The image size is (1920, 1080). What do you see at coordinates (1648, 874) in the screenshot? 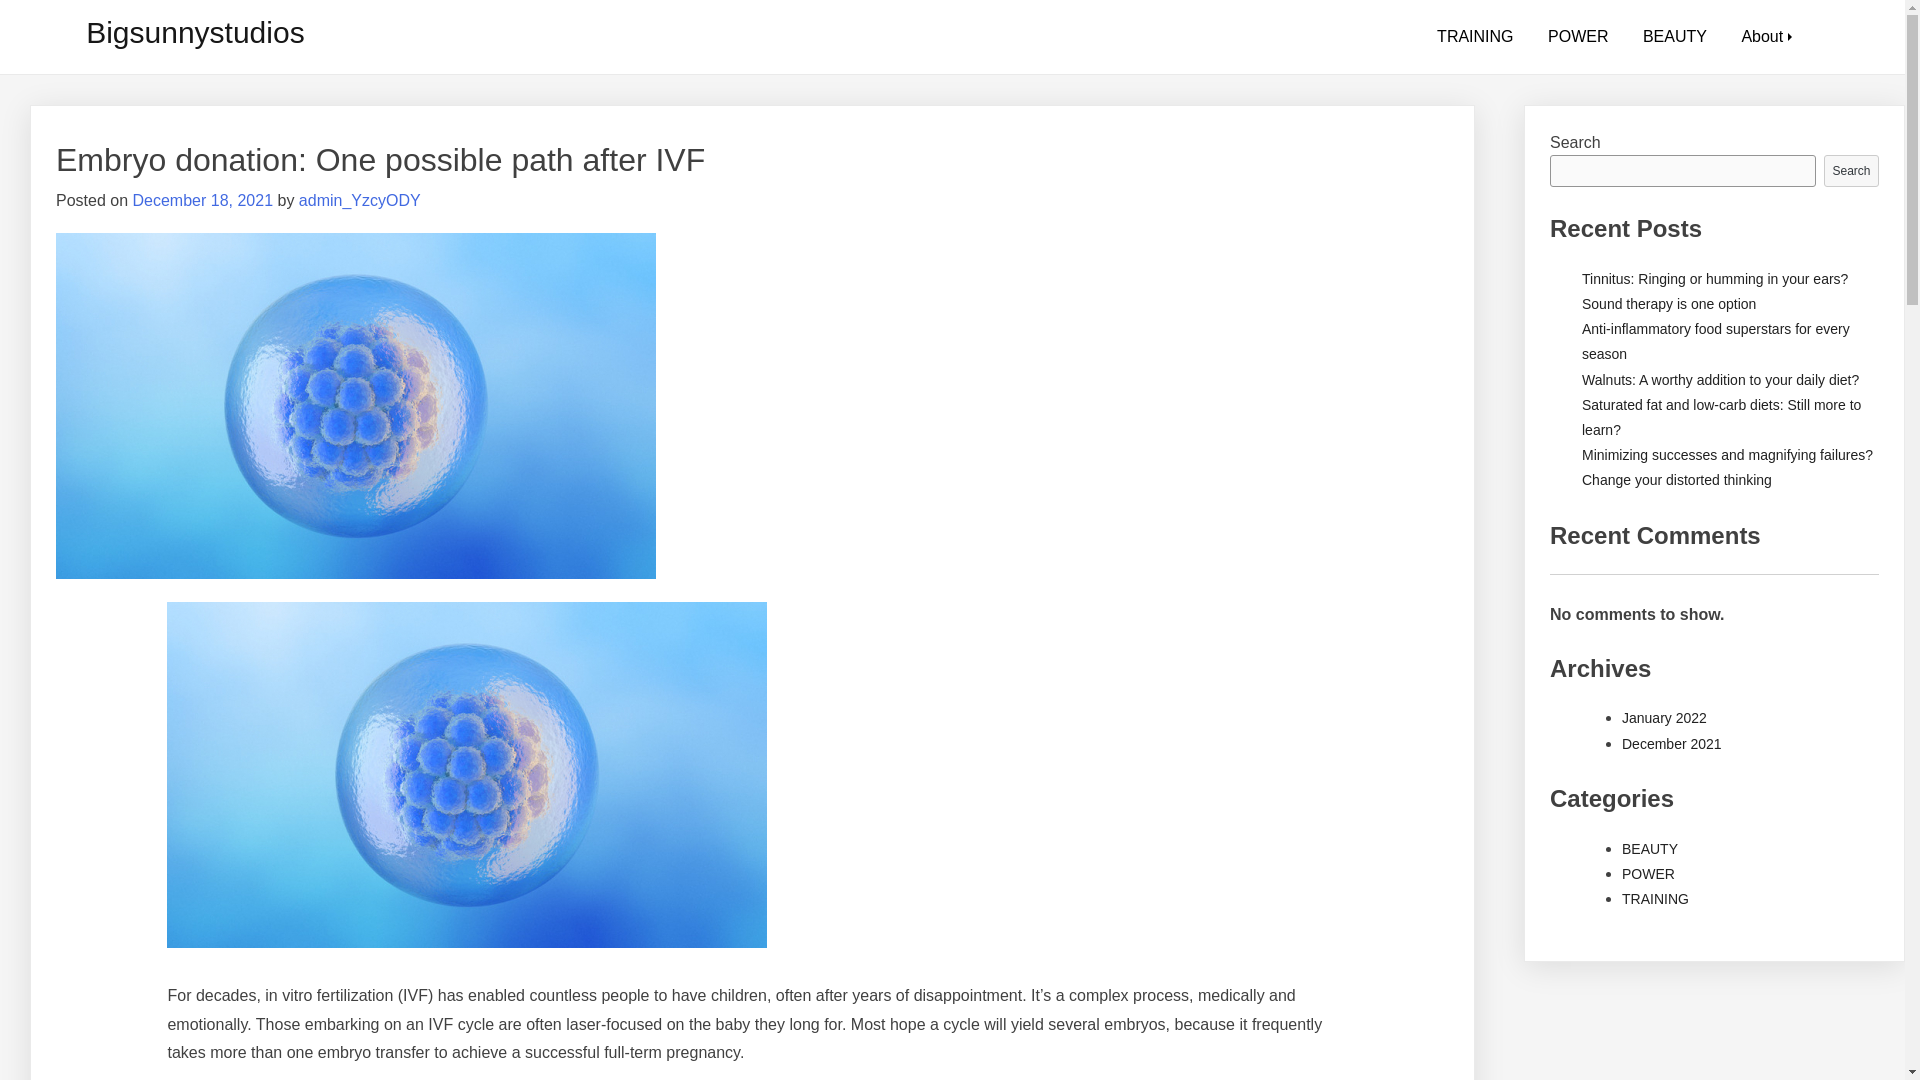
I see `POWER` at bounding box center [1648, 874].